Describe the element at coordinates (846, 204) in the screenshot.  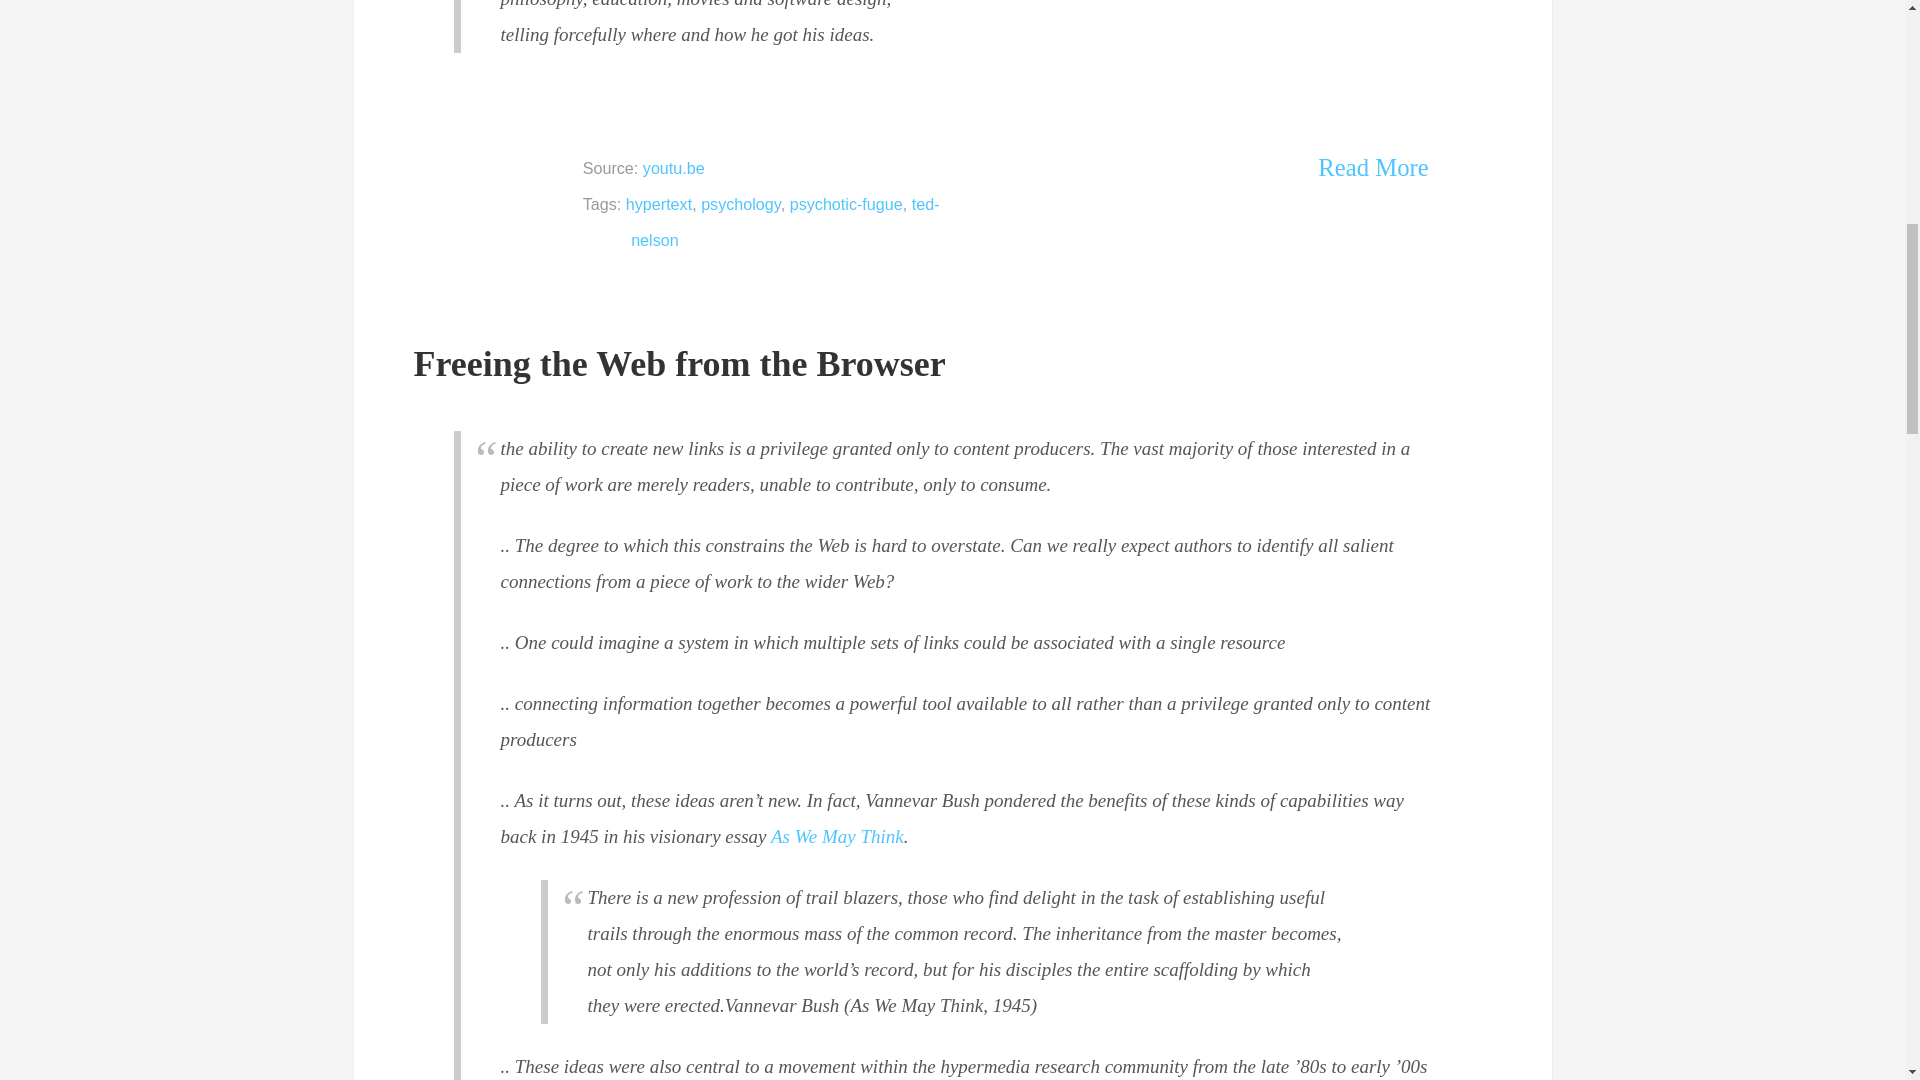
I see `psychotic-fugue` at that location.